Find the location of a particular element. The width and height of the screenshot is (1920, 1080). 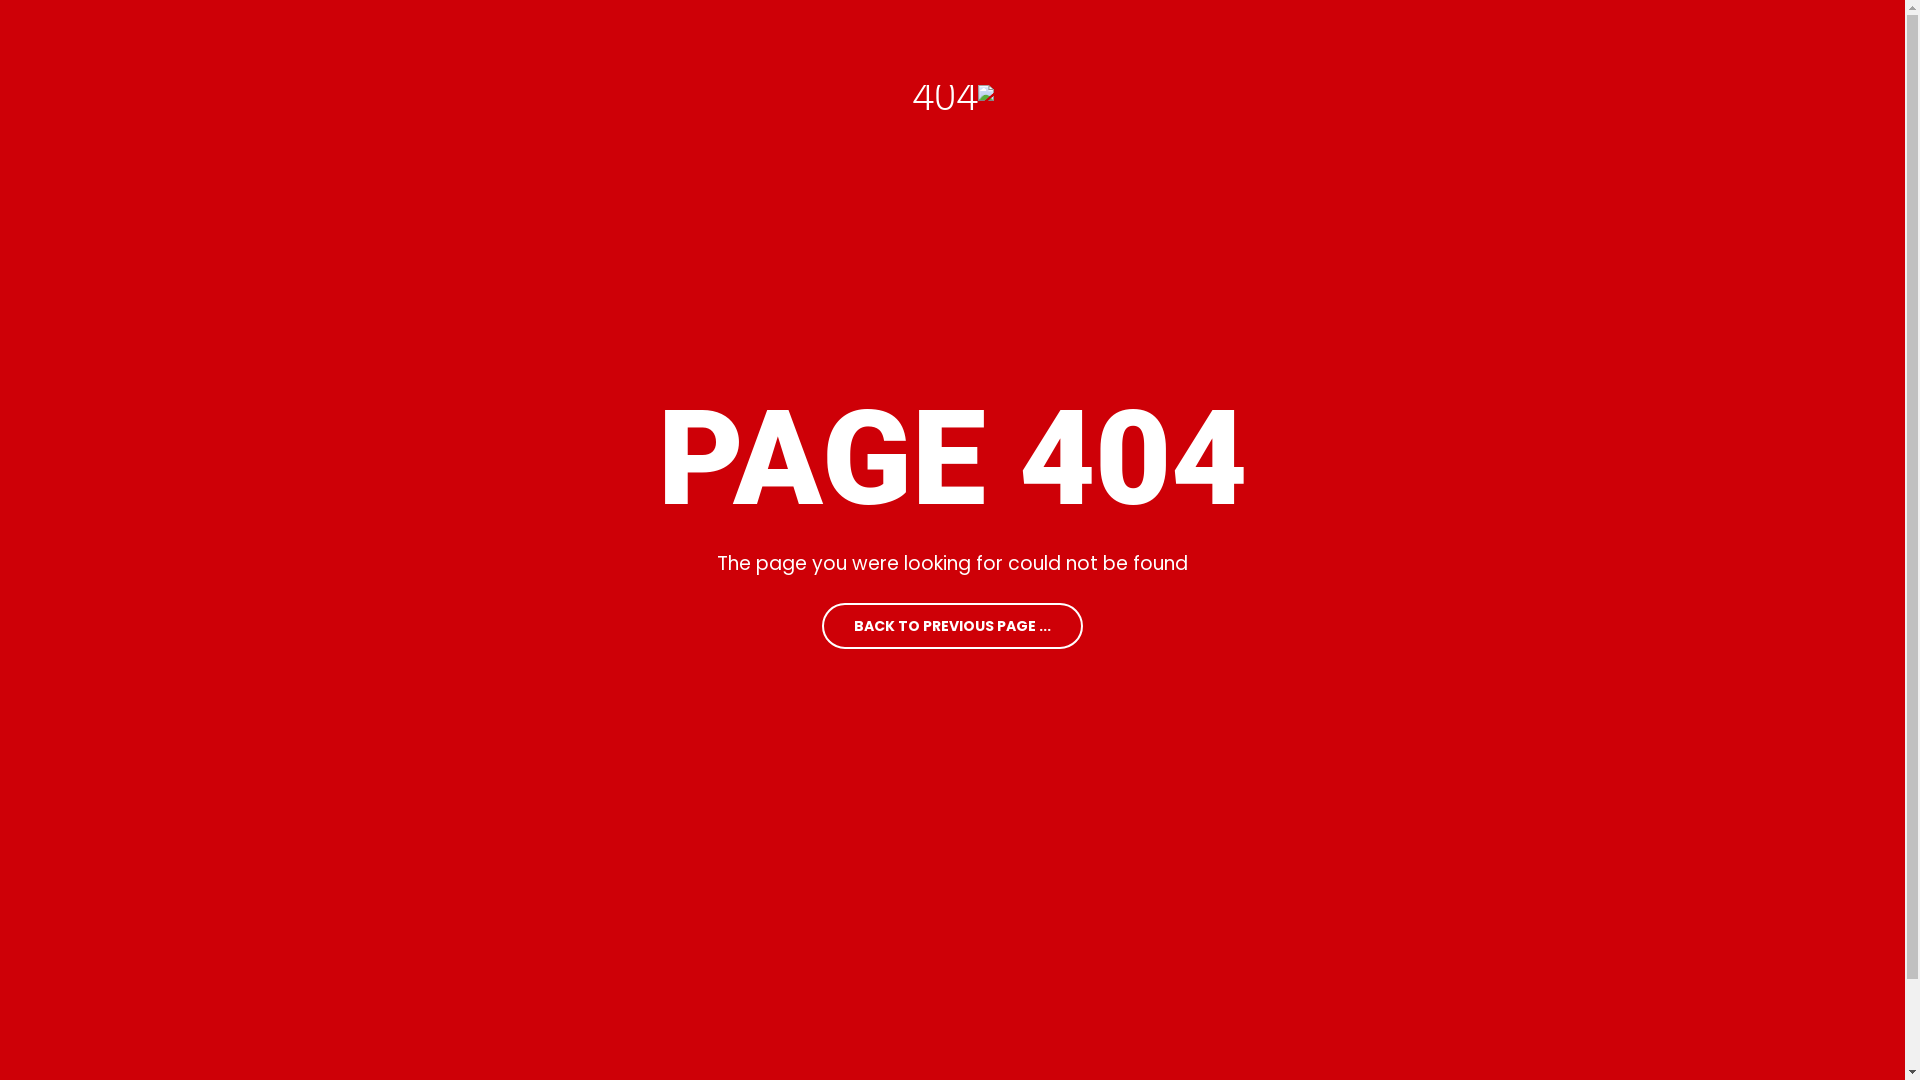

CONTACT US is located at coordinates (798, 936).